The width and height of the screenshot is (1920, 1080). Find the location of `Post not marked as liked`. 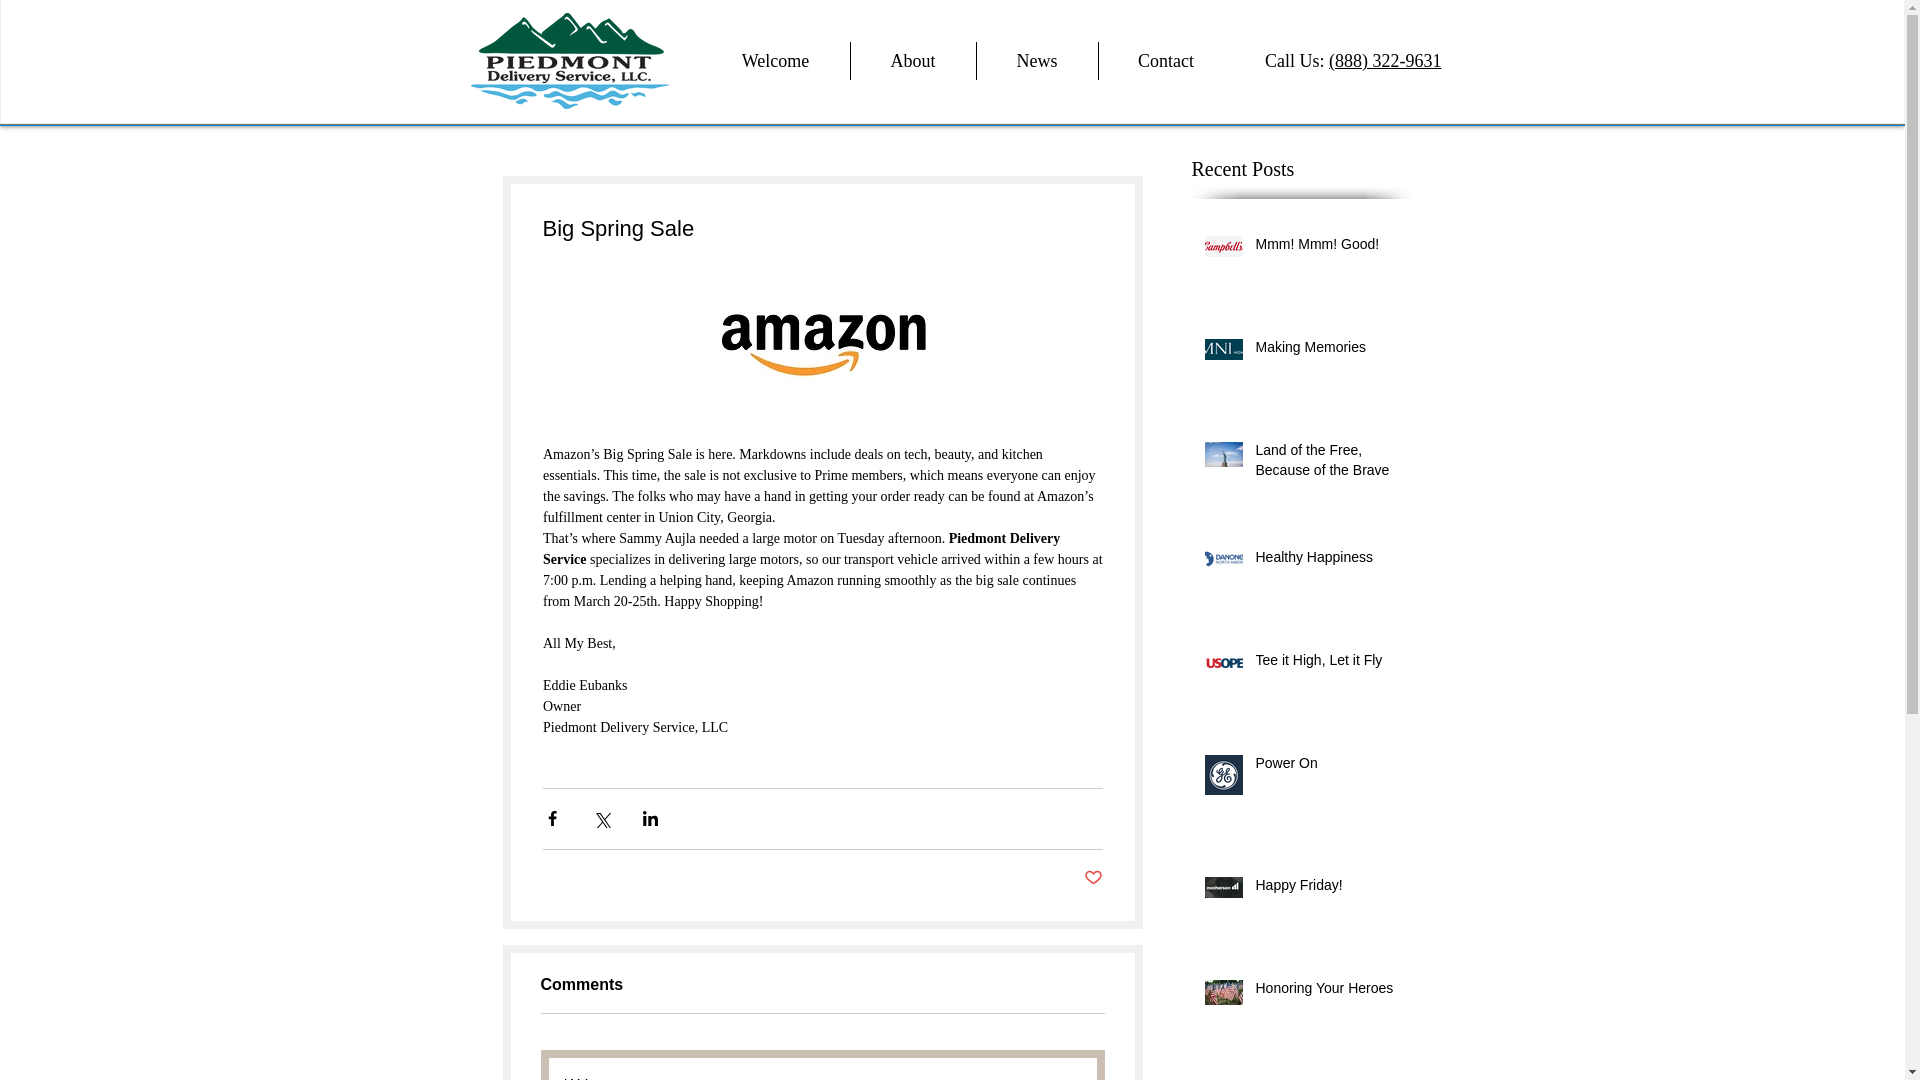

Post not marked as liked is located at coordinates (1093, 878).